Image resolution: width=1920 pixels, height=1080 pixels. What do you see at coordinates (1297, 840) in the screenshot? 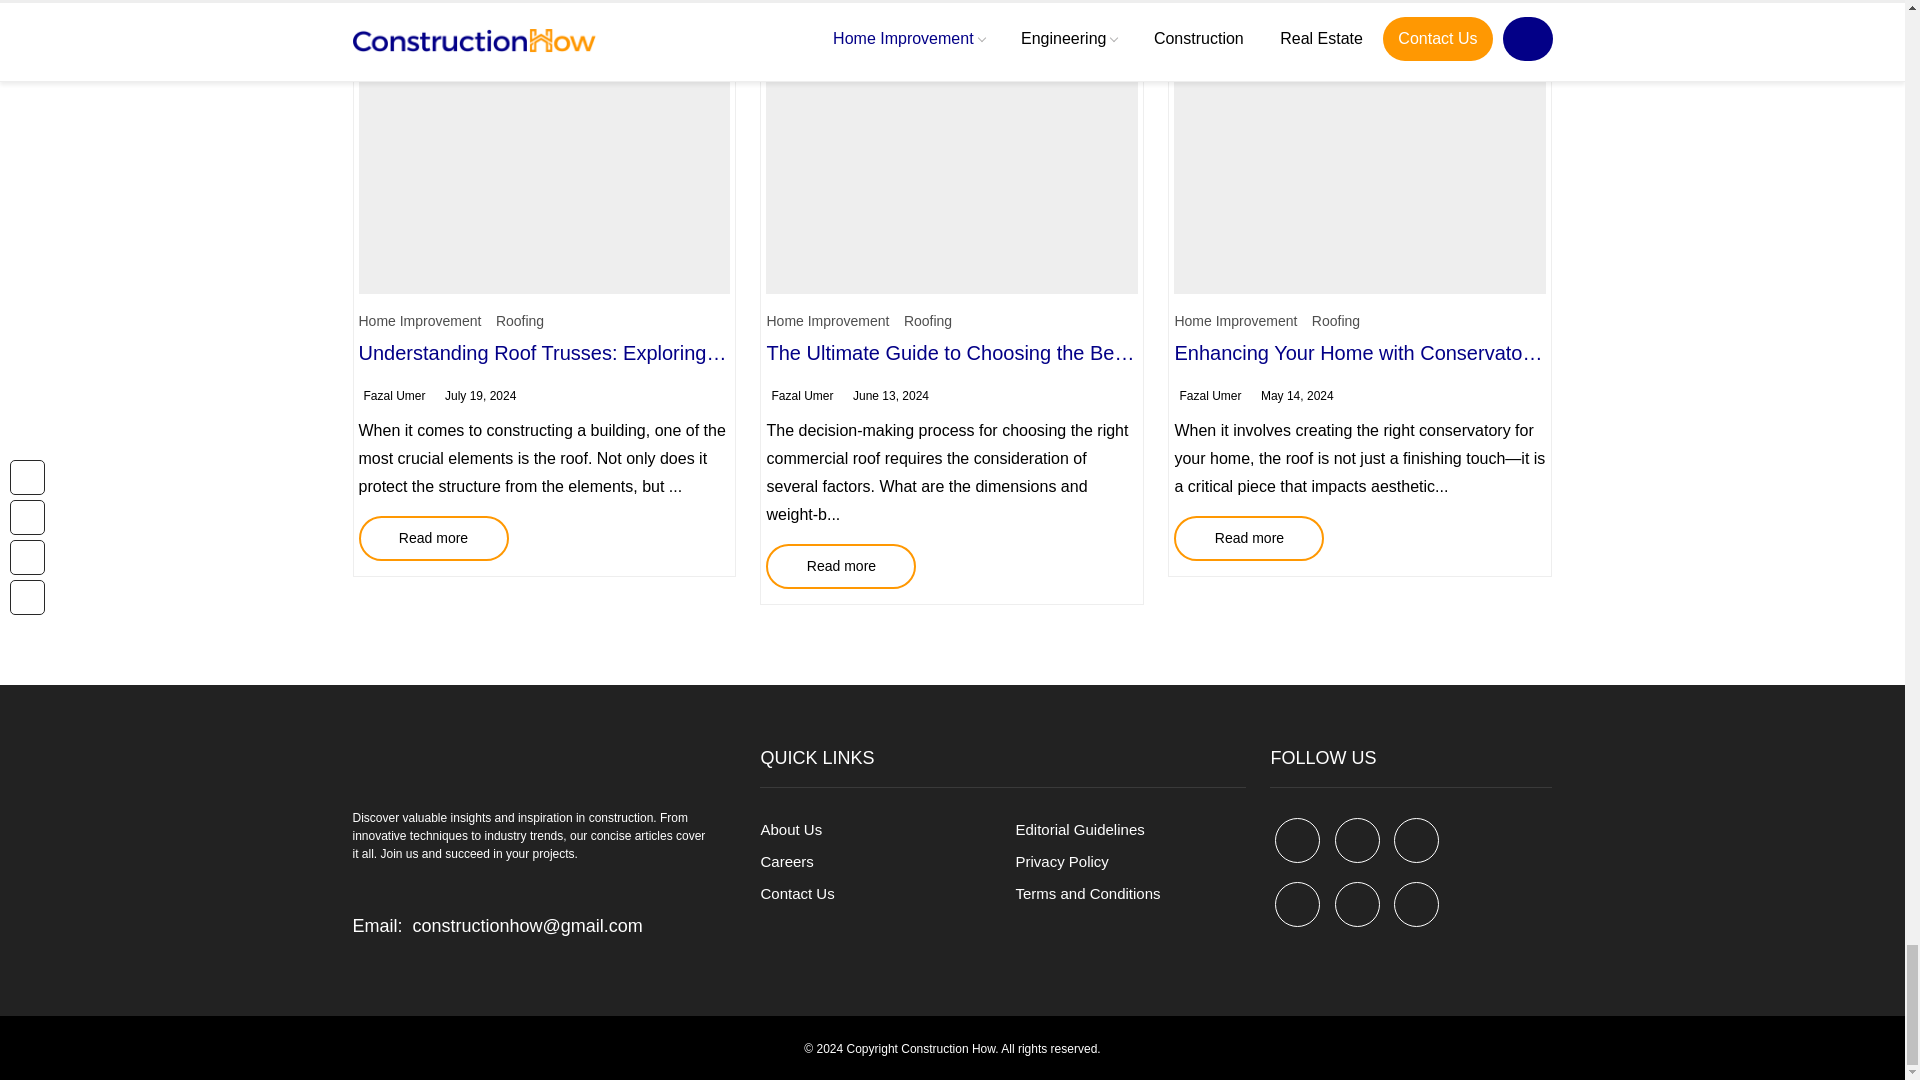
I see `facebook` at bounding box center [1297, 840].